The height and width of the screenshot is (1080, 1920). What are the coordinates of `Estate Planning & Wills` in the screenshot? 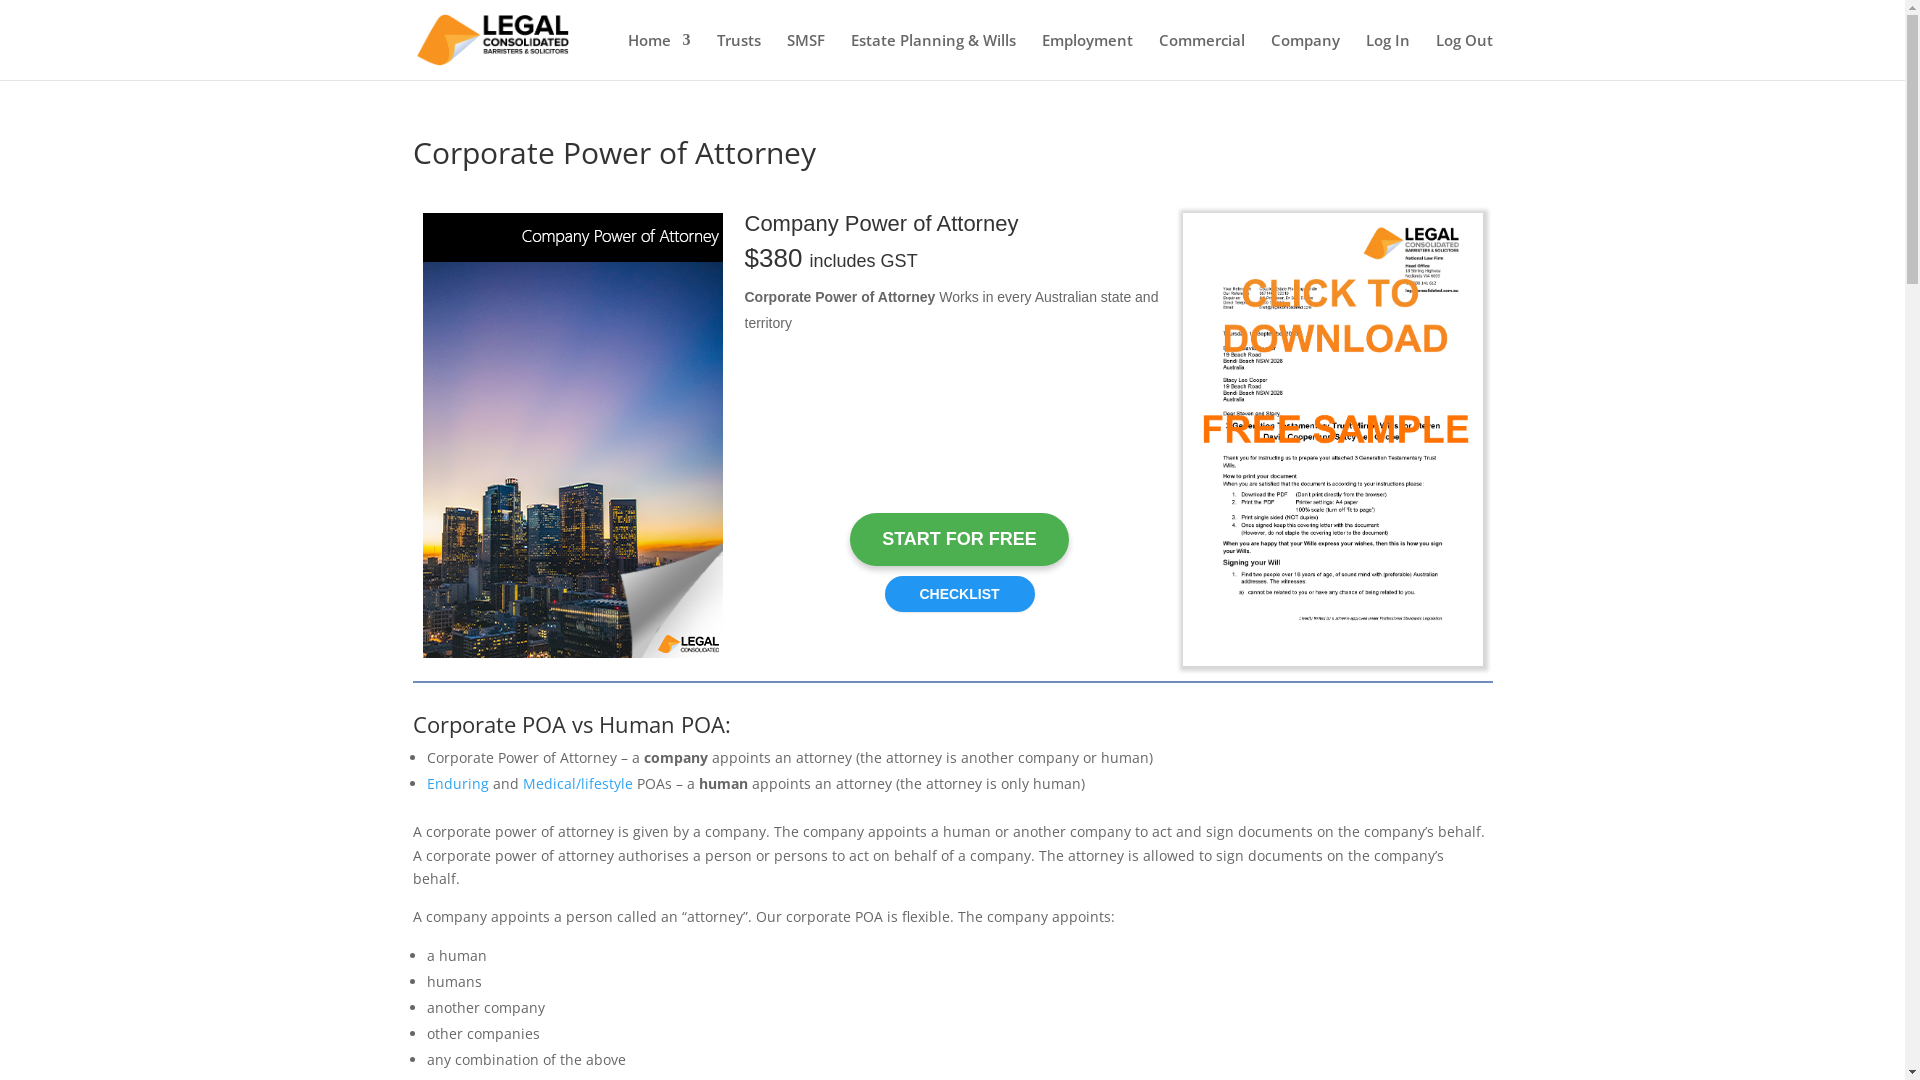 It's located at (932, 56).